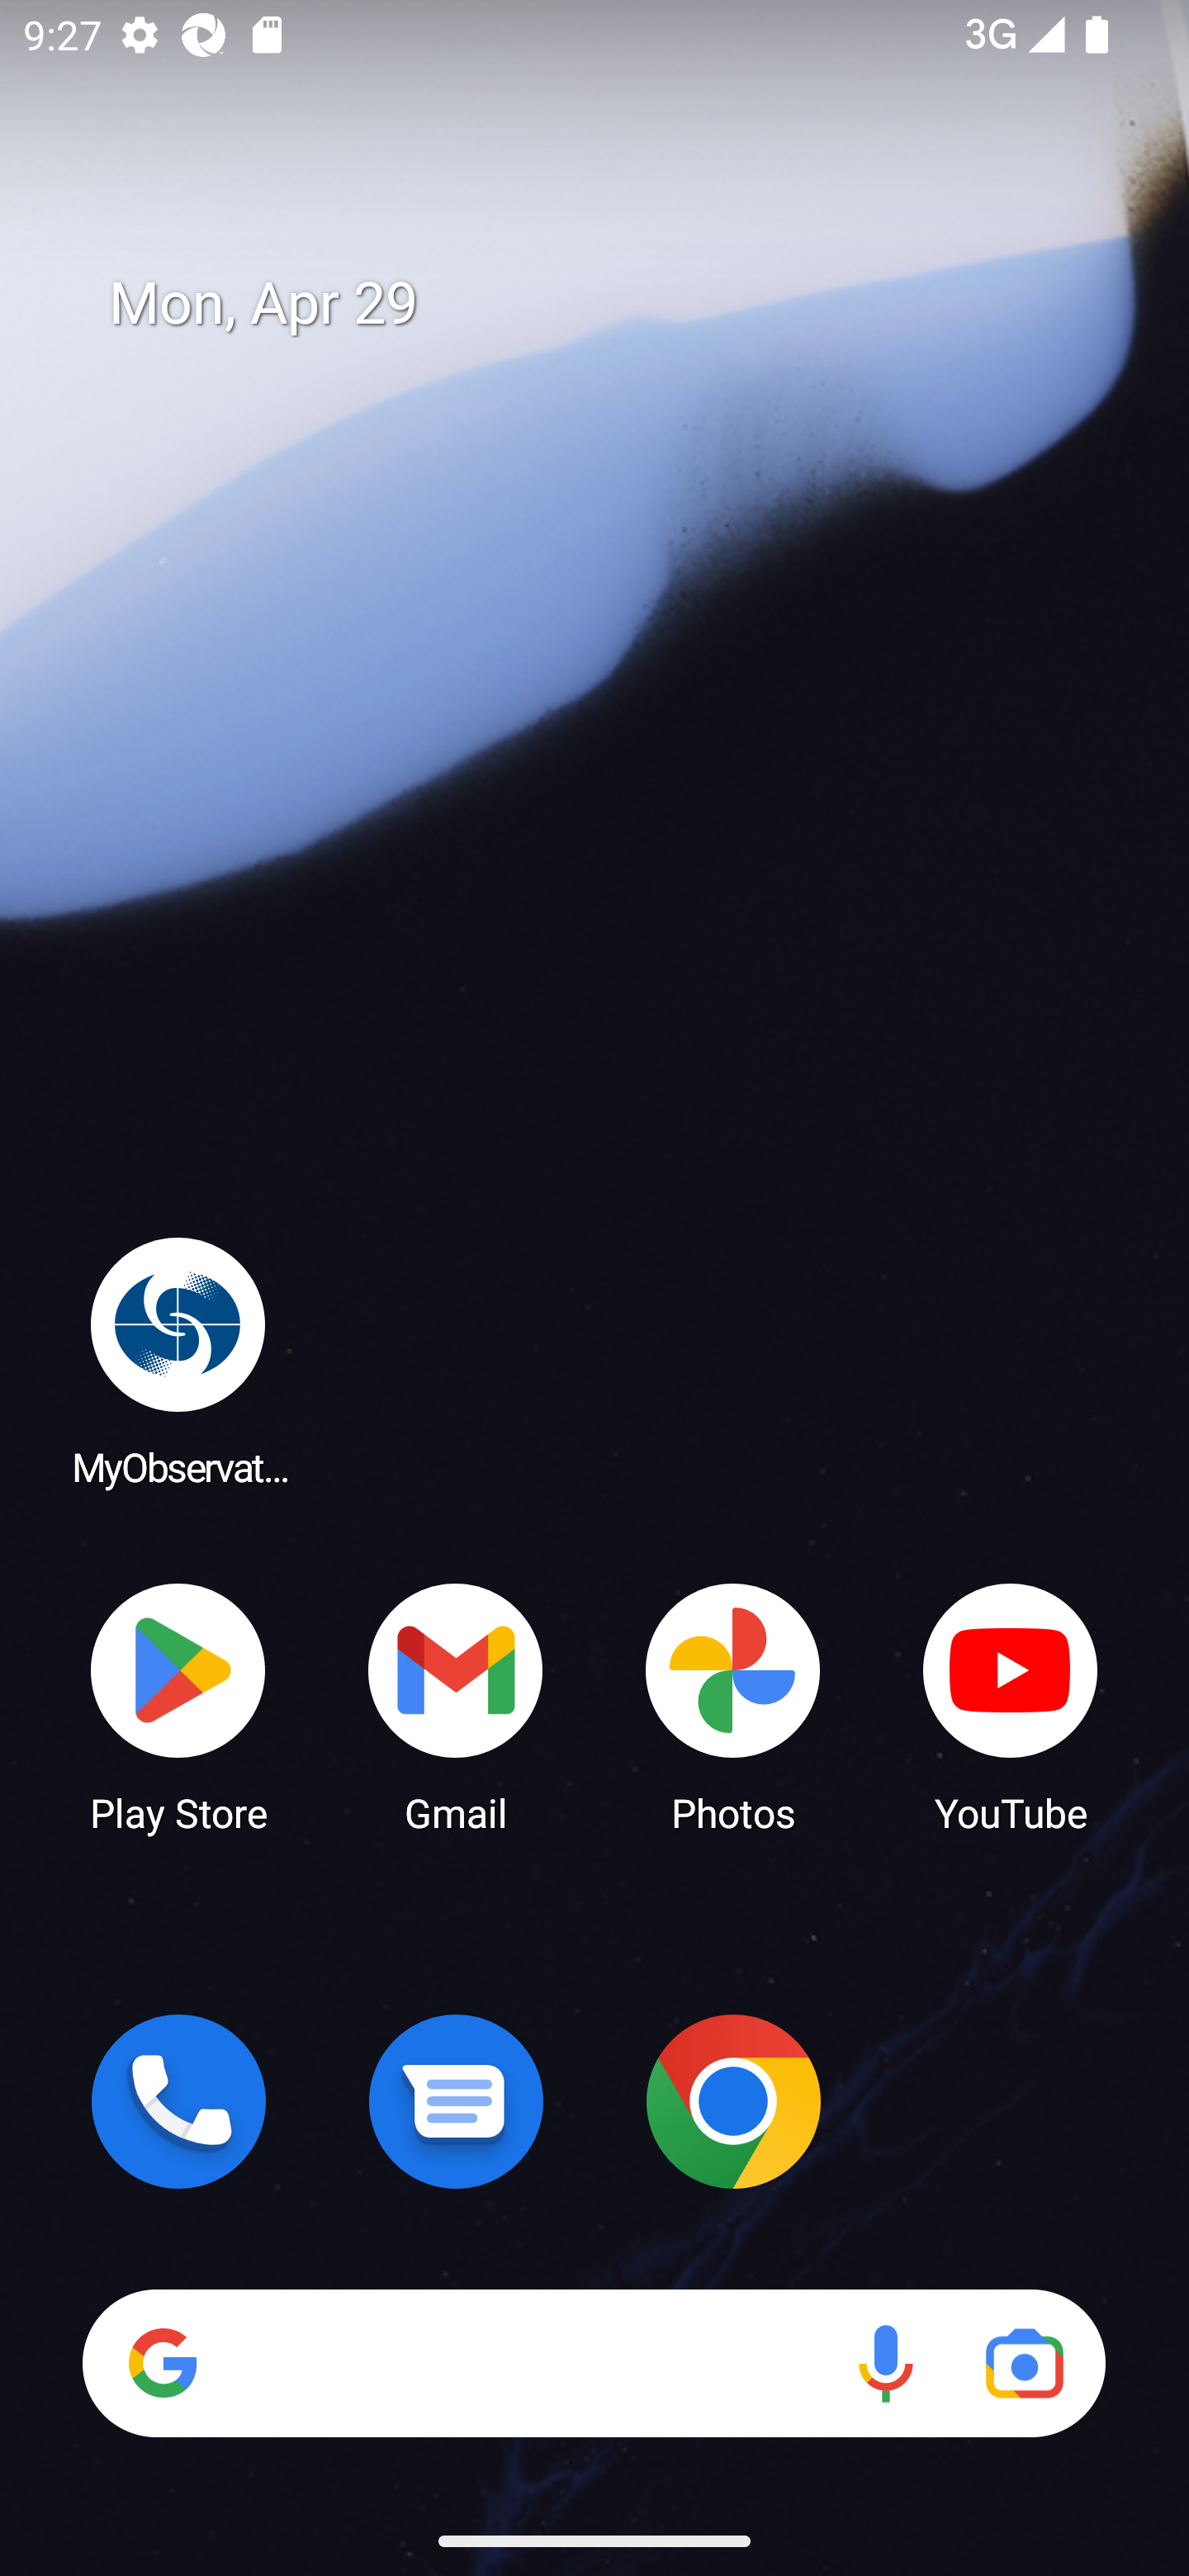 The height and width of the screenshot is (2576, 1189). Describe the element at coordinates (178, 2101) in the screenshot. I see `Phone` at that location.